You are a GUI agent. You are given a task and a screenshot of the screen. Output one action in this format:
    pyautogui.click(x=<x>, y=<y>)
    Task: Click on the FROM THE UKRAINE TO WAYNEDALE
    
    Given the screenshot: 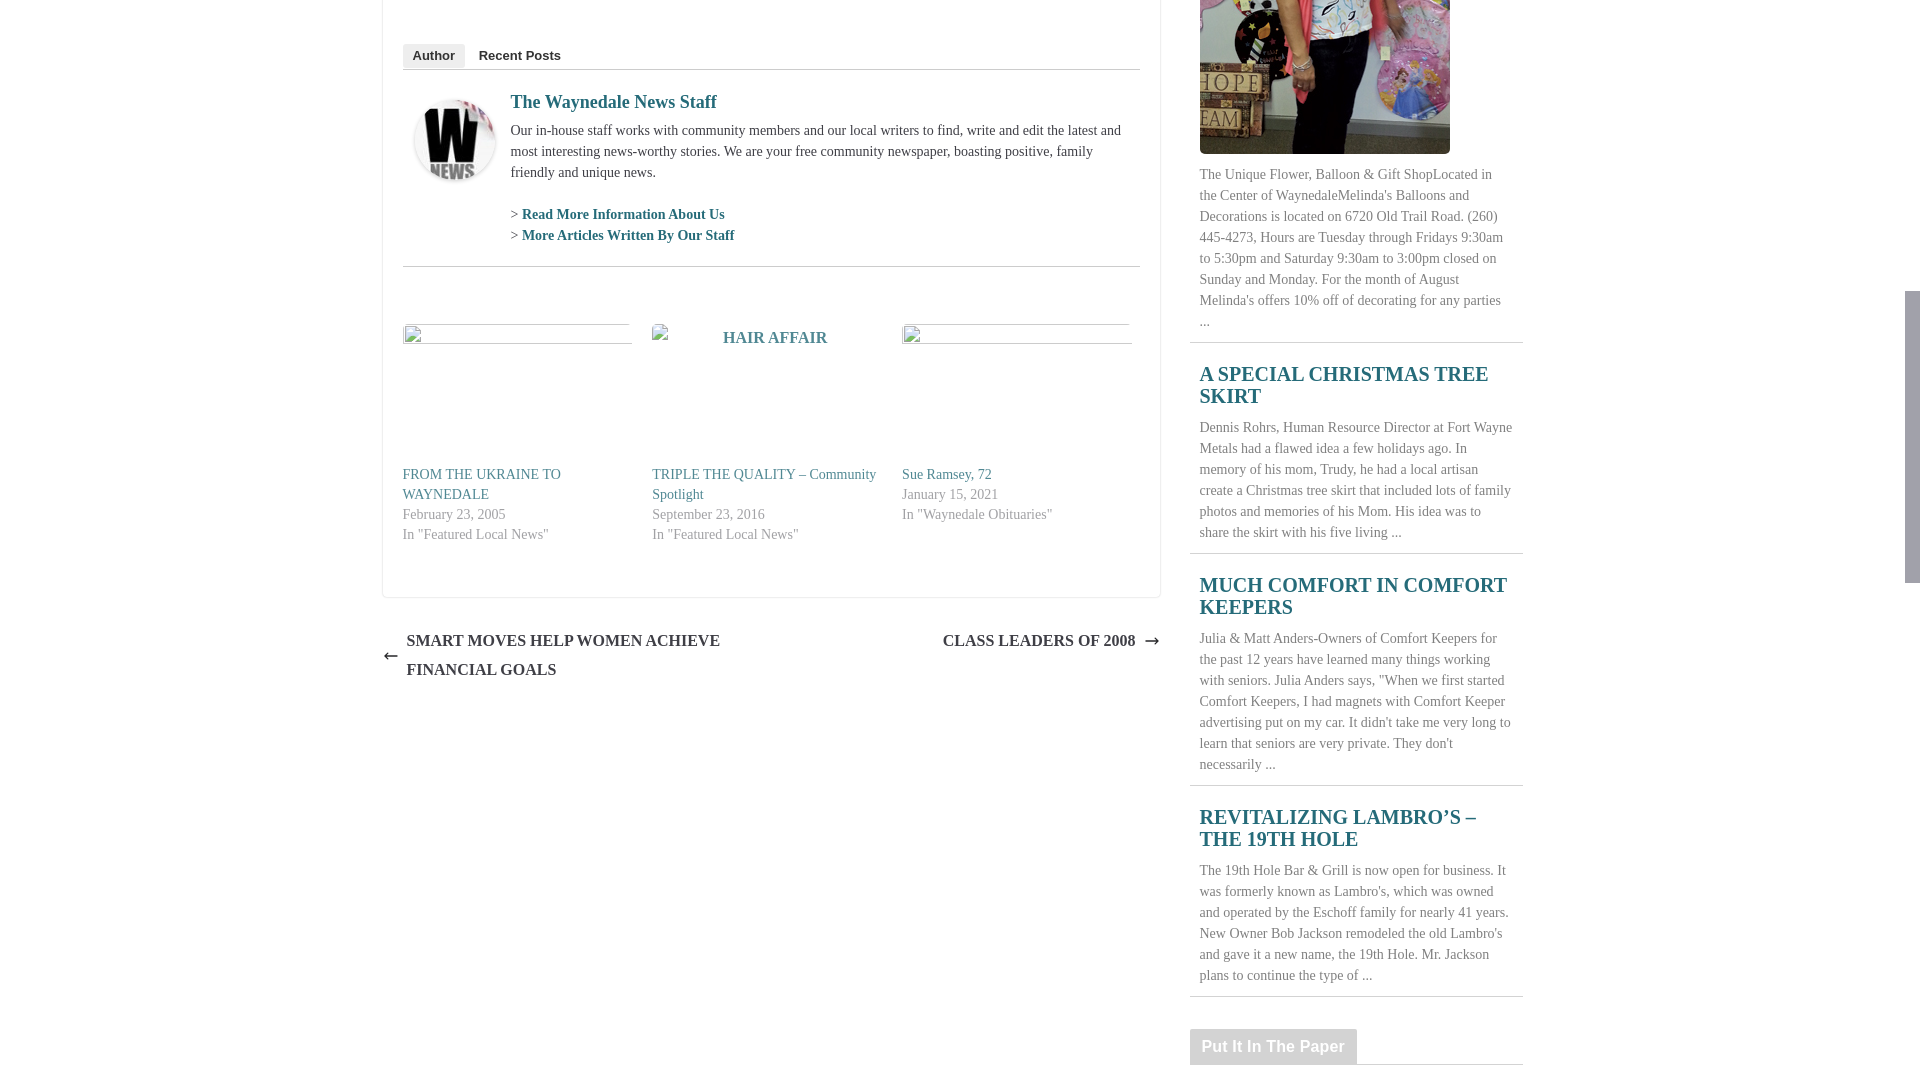 What is the action you would take?
    pyautogui.click(x=480, y=484)
    